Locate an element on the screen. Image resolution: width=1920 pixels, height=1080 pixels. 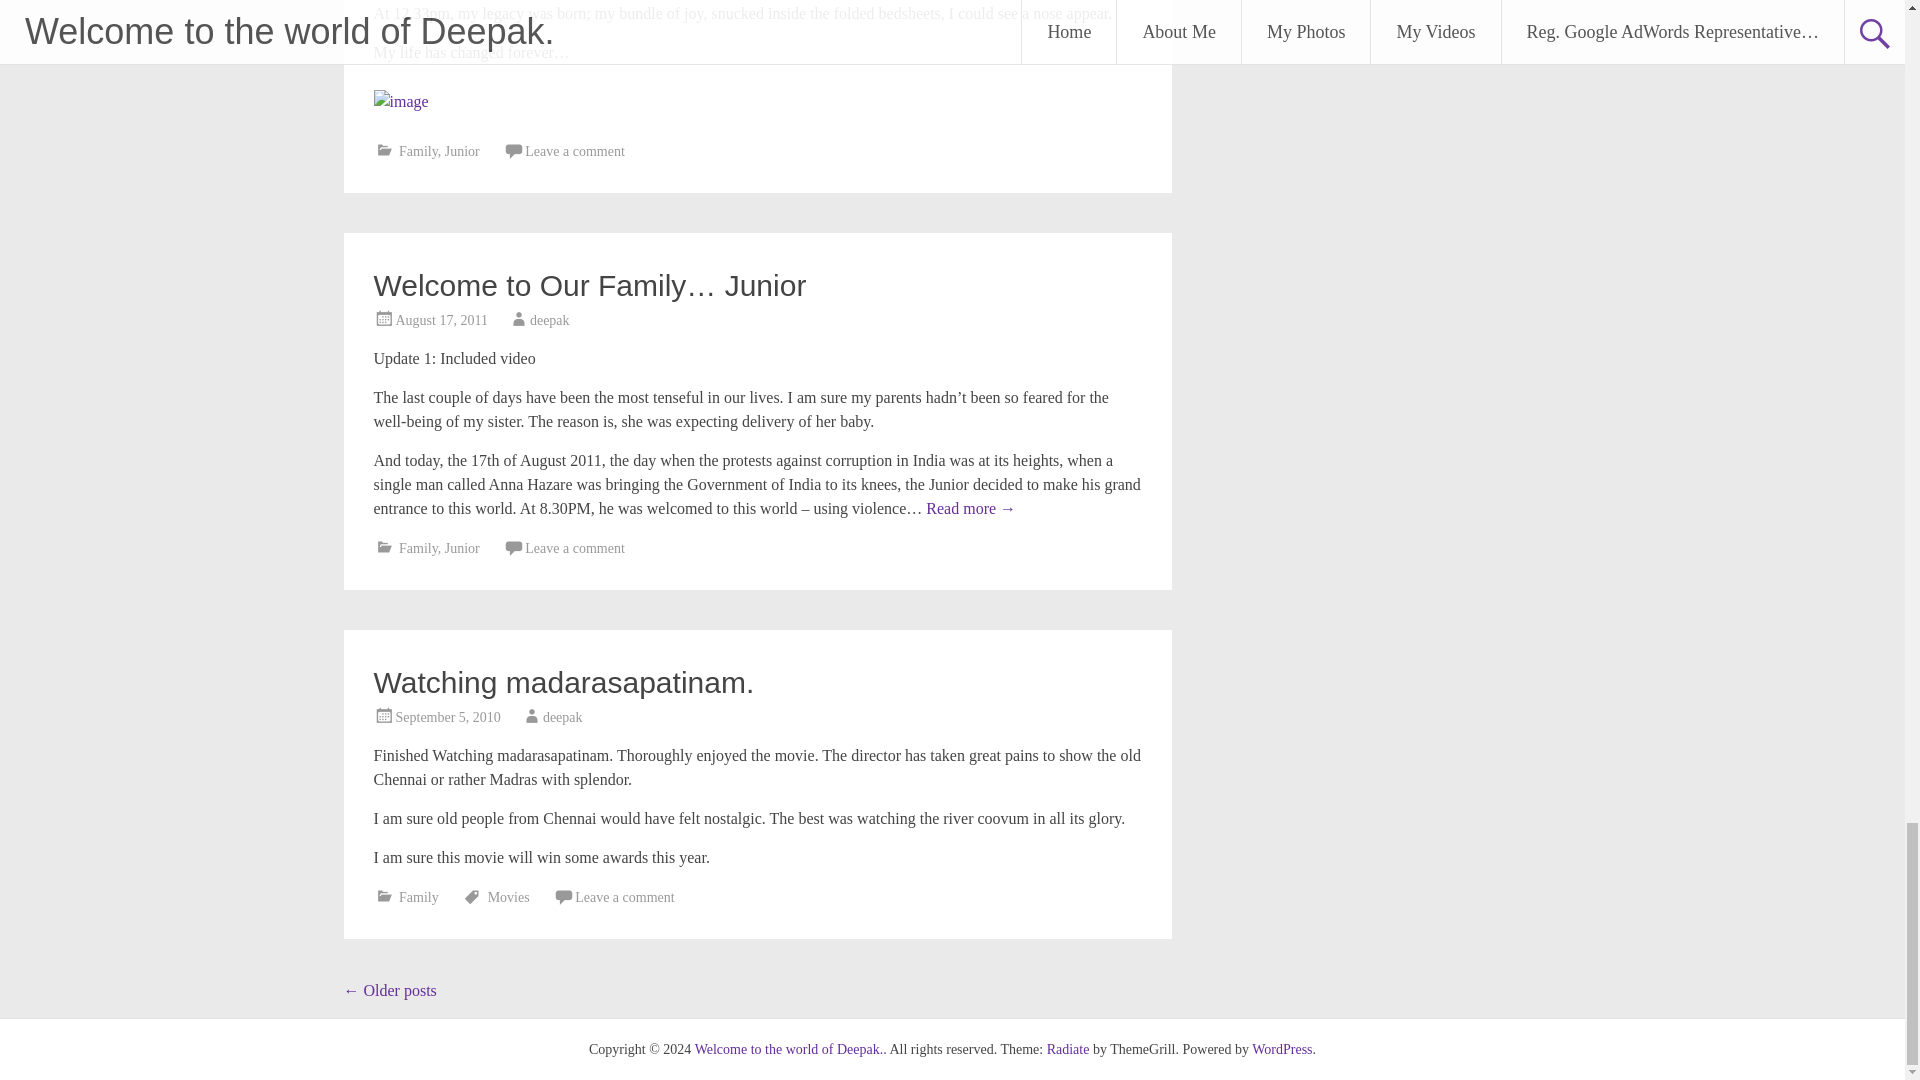
August 17, 2011 is located at coordinates (441, 320).